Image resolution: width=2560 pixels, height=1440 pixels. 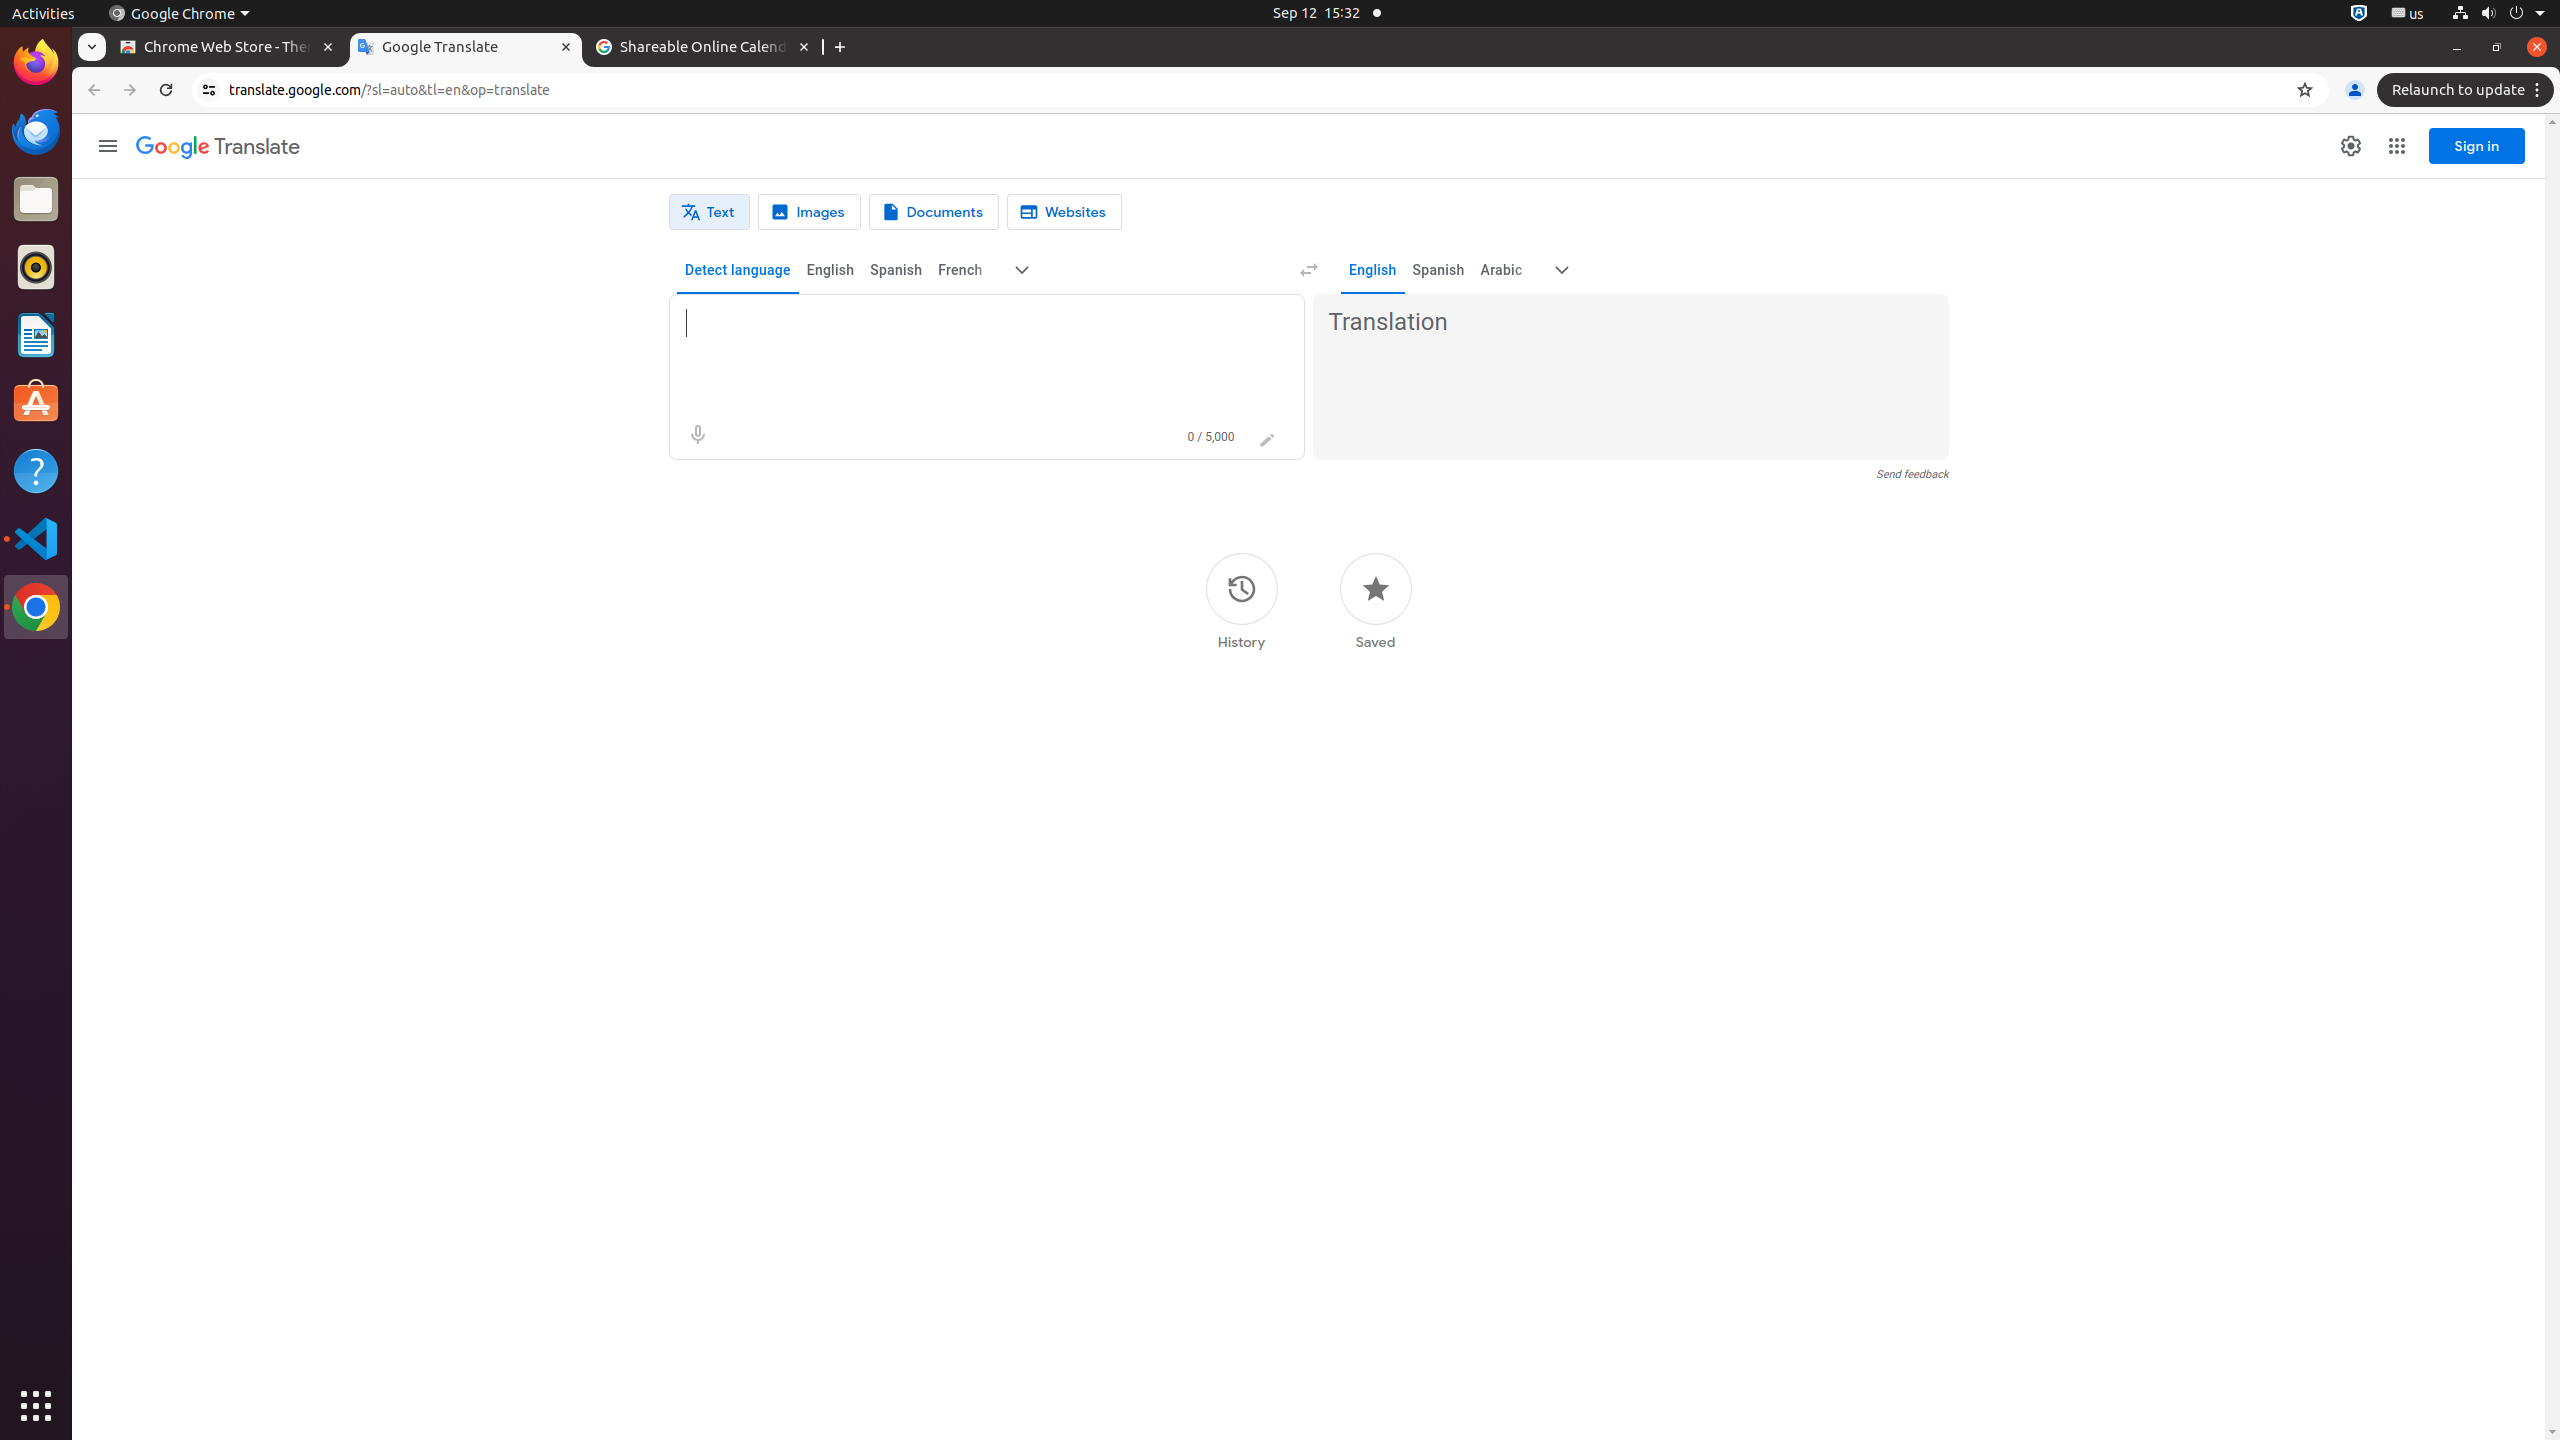 I want to click on :1.21/StatusNotifierItem, so click(x=2408, y=14).